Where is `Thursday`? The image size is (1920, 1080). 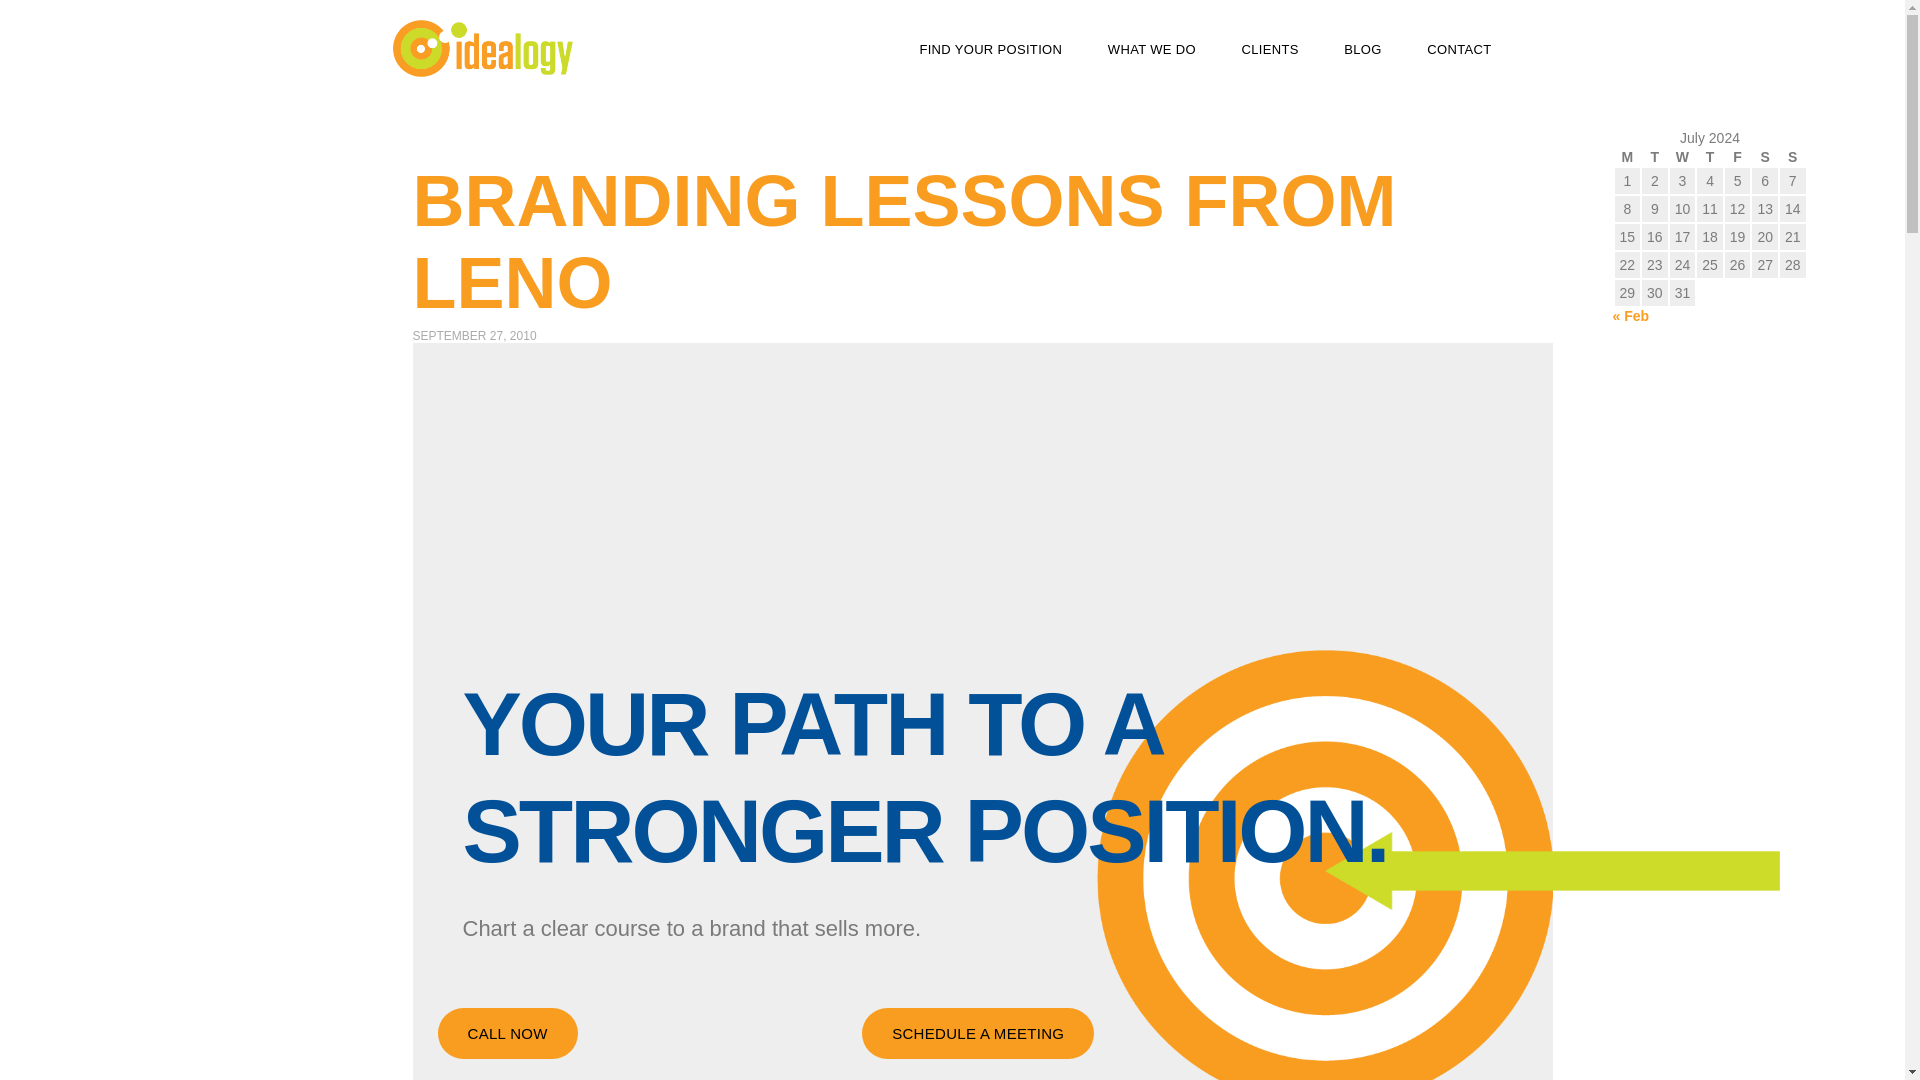 Thursday is located at coordinates (1710, 156).